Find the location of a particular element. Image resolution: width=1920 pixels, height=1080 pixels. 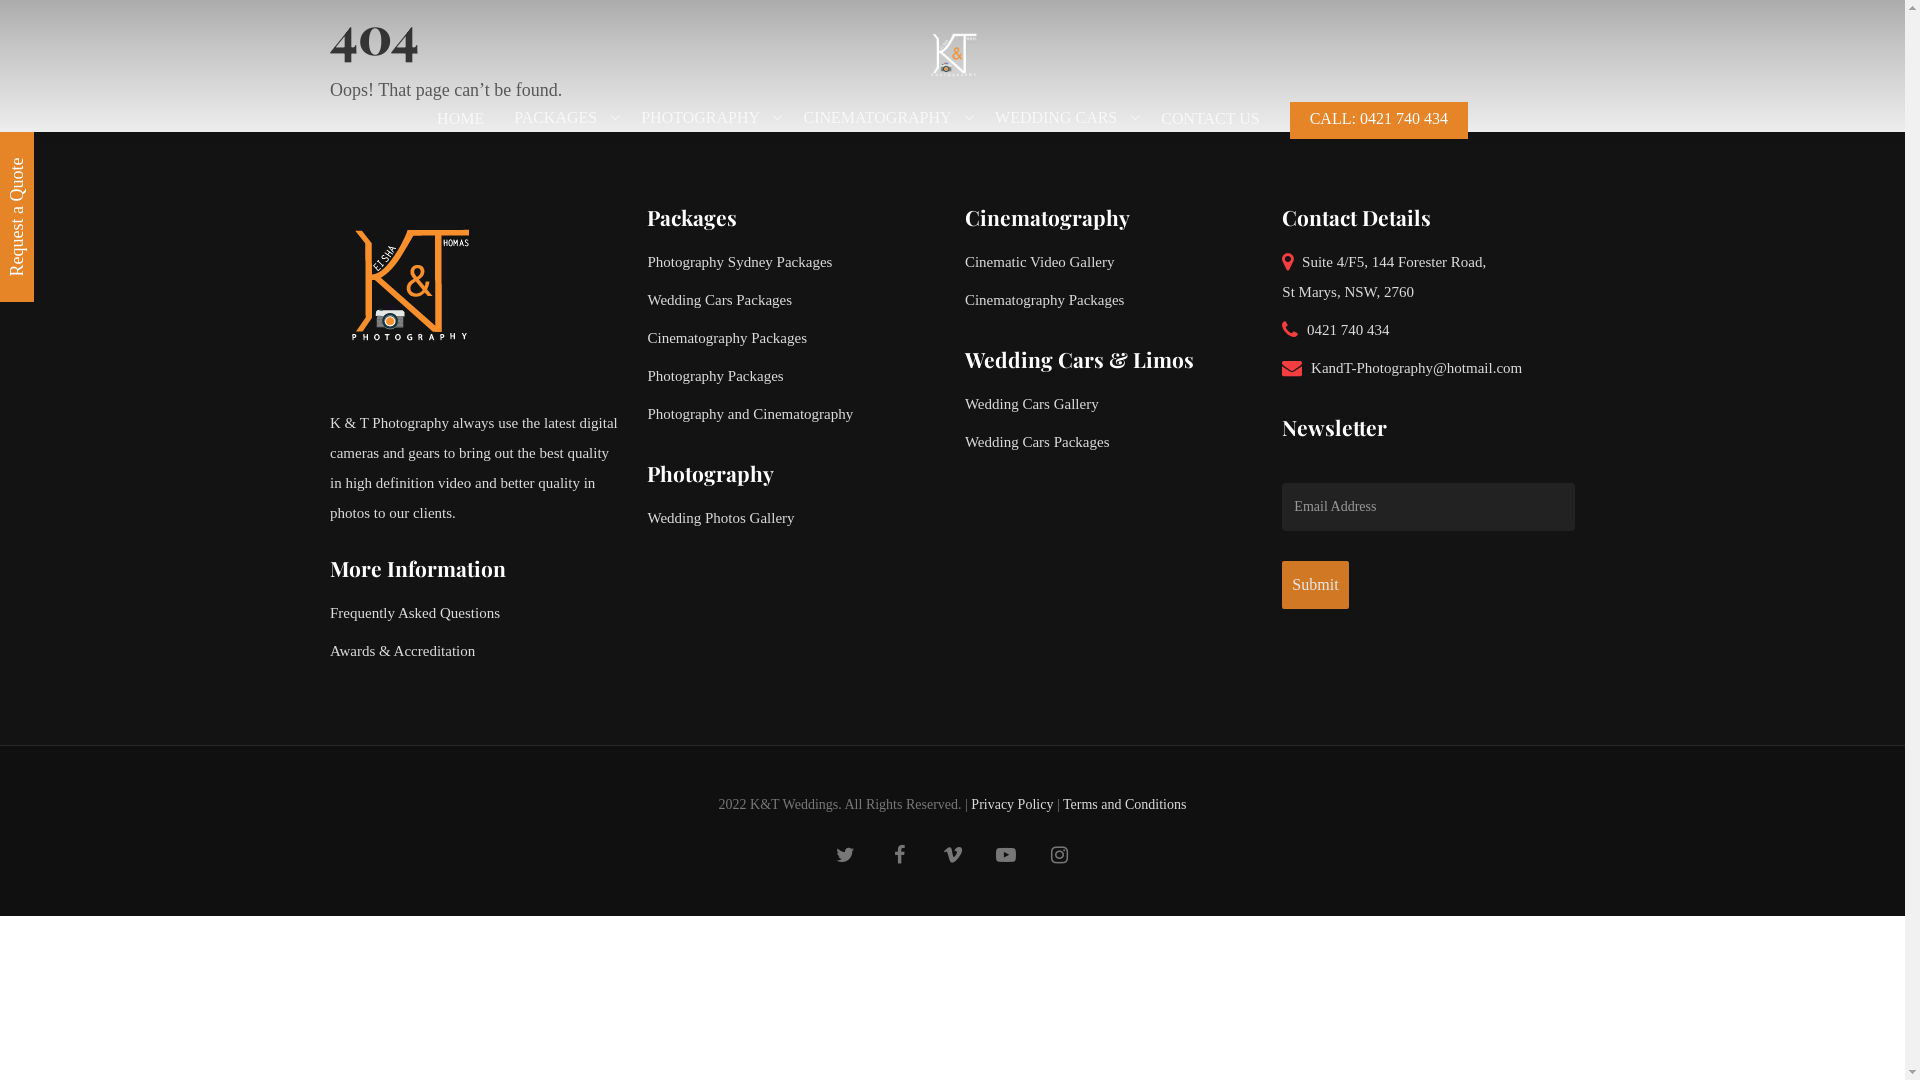

0421 740 434 is located at coordinates (1428, 330).